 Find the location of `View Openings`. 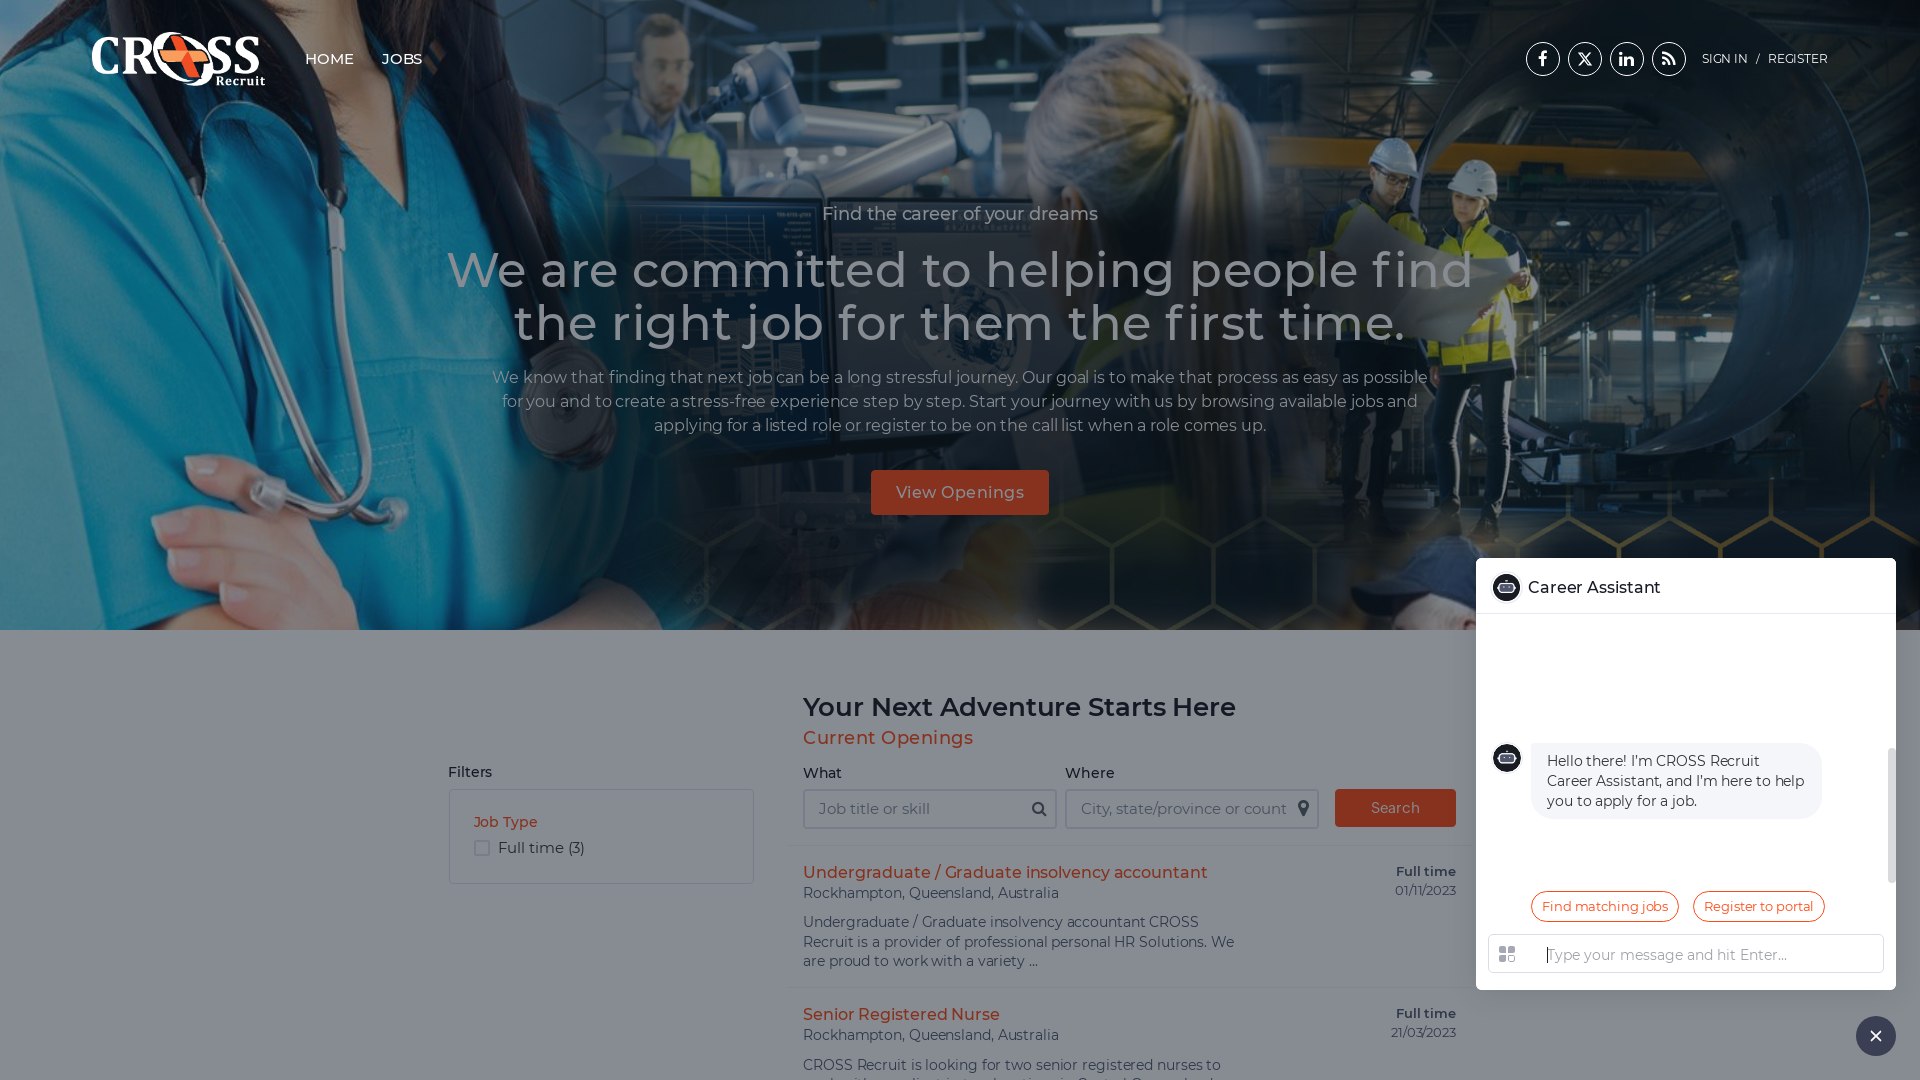

View Openings is located at coordinates (960, 492).